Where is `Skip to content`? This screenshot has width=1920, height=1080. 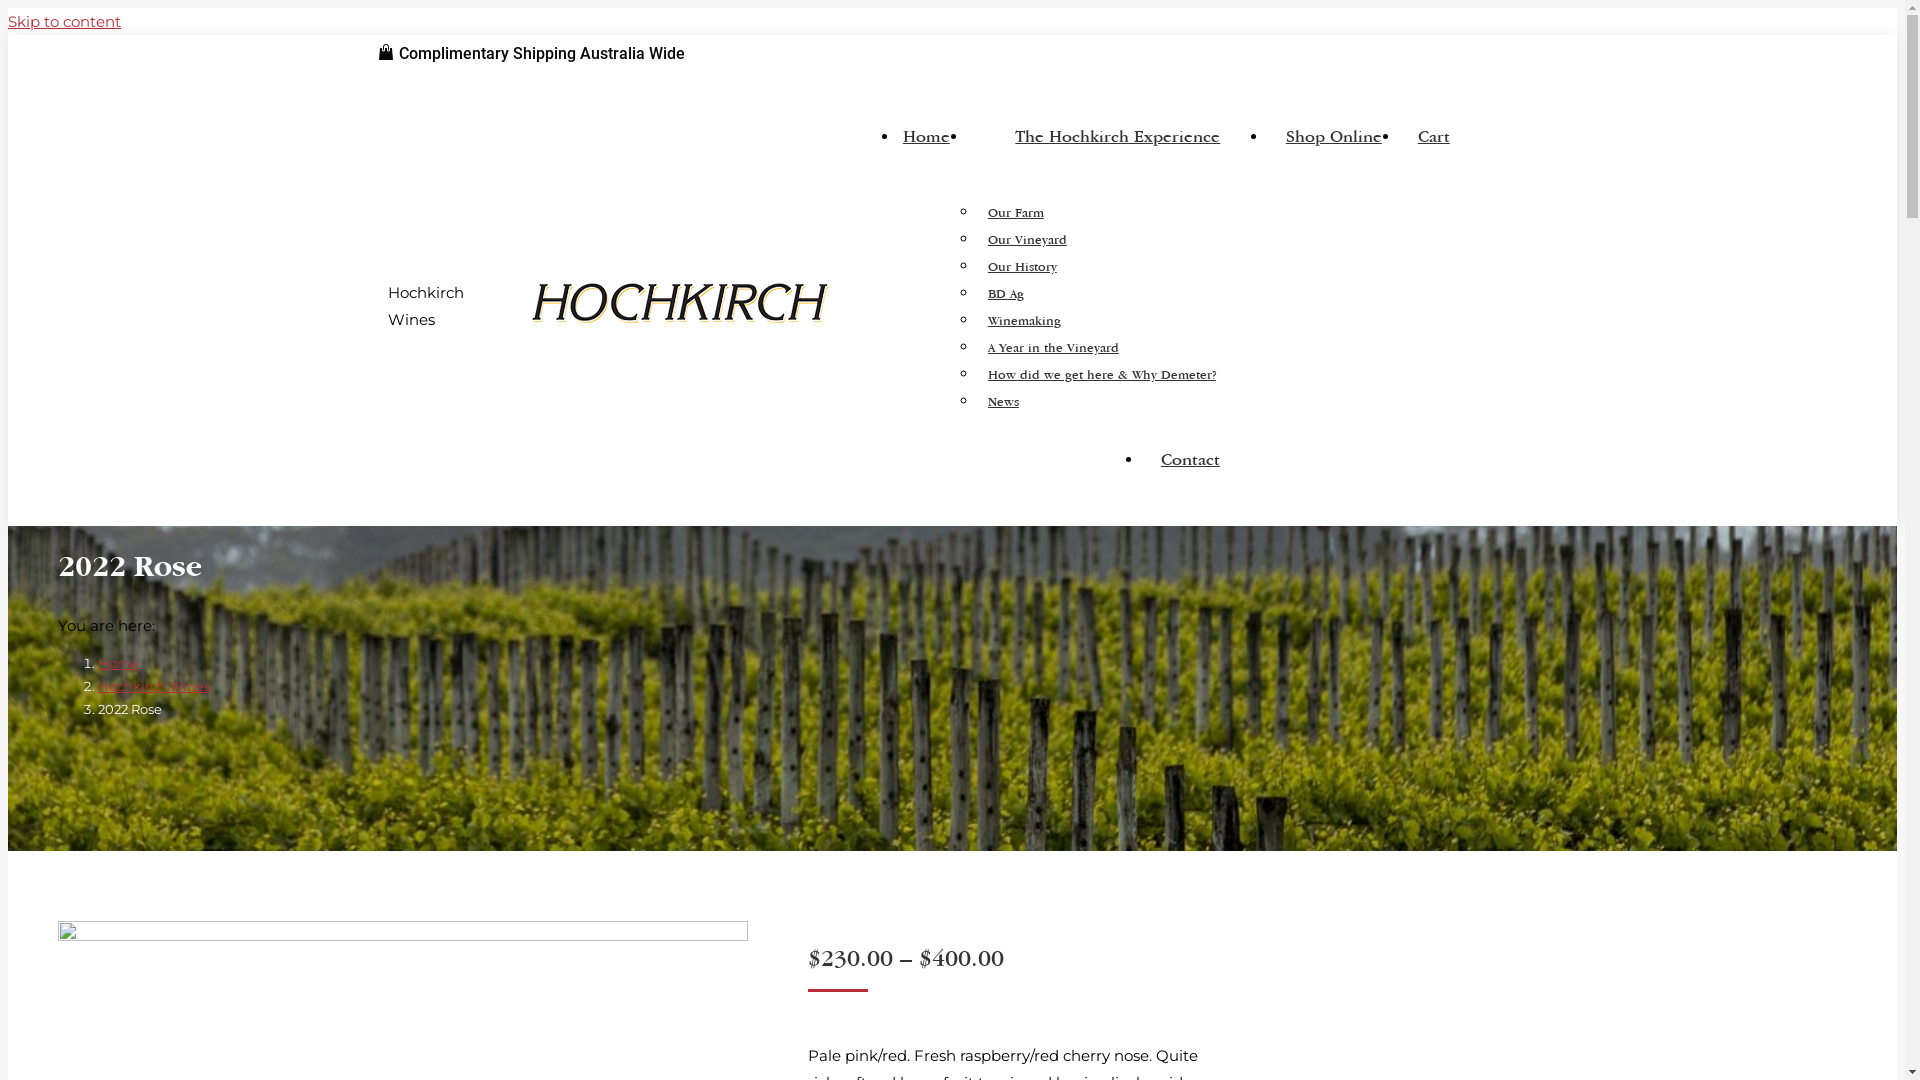
Skip to content is located at coordinates (952, 22).